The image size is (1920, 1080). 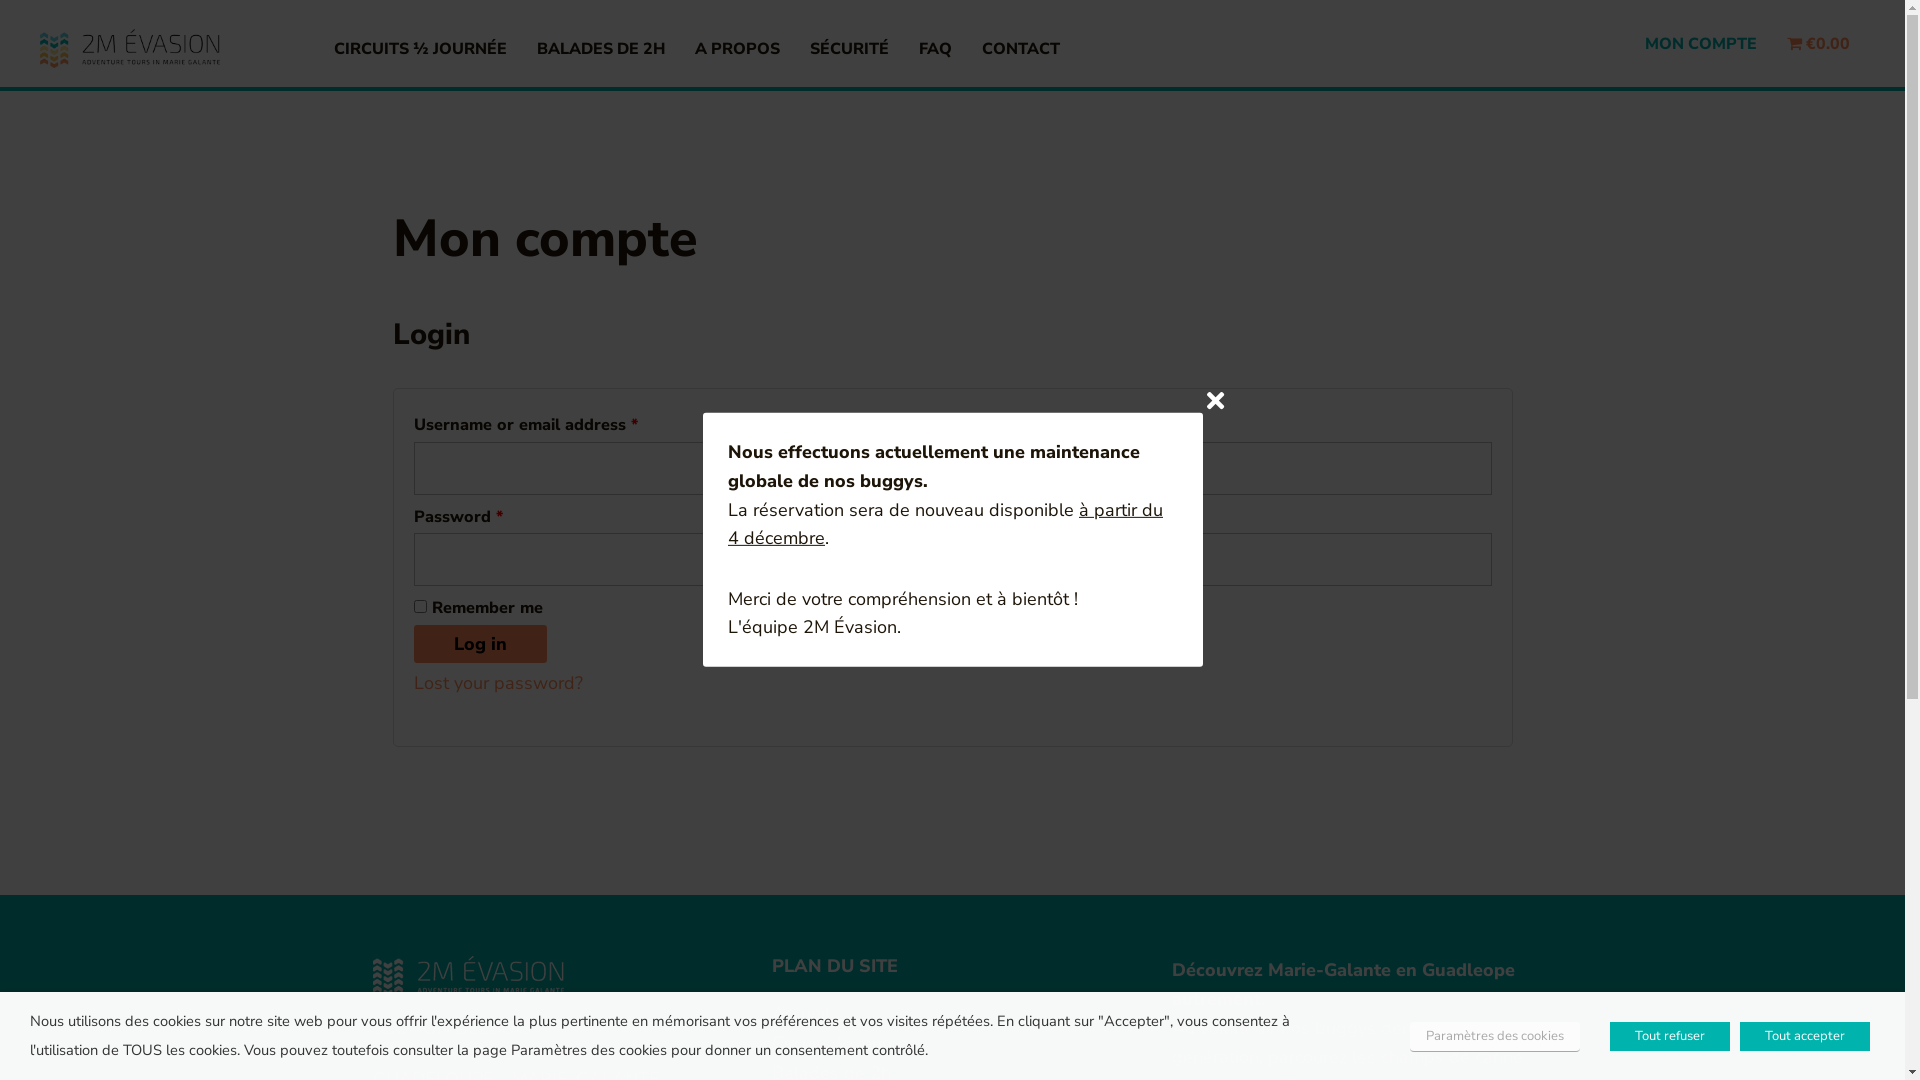 I want to click on Tout accepter, so click(x=1805, y=1036).